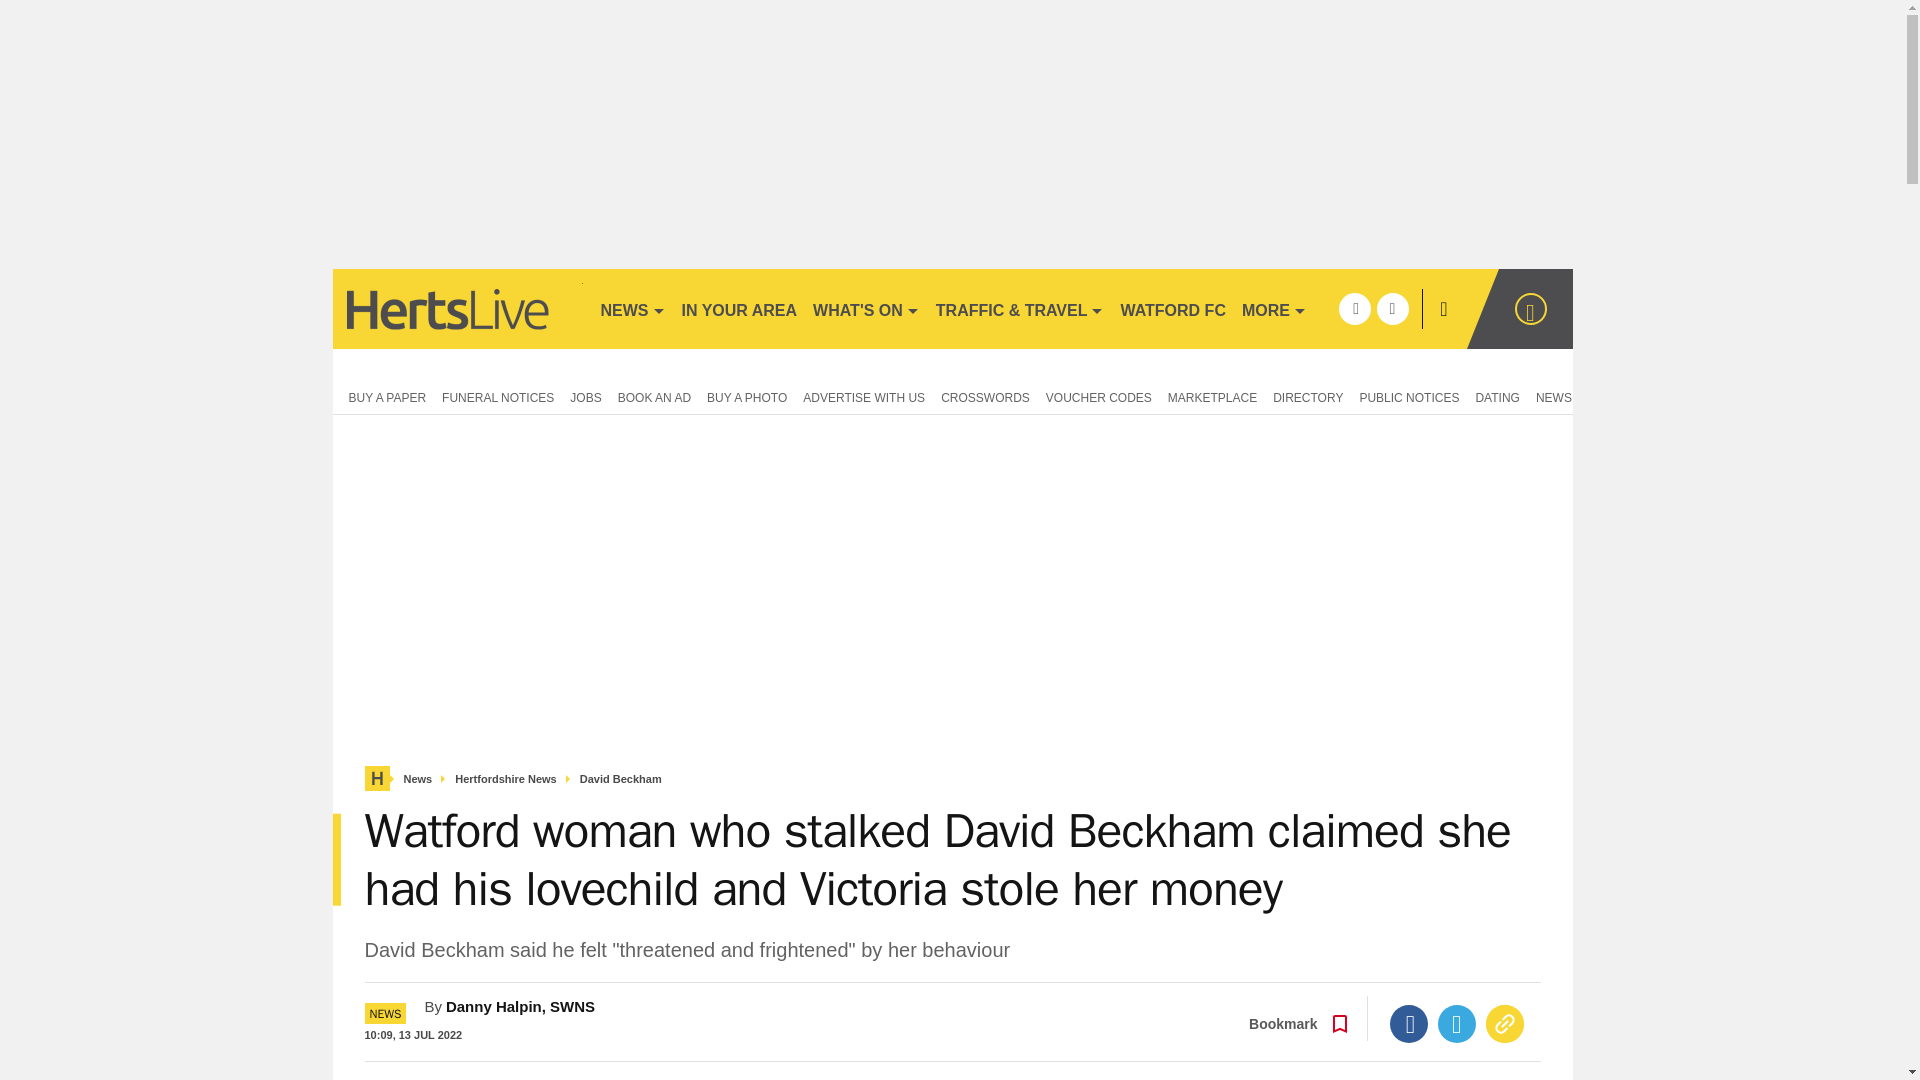  I want to click on Twitter, so click(1457, 1024).